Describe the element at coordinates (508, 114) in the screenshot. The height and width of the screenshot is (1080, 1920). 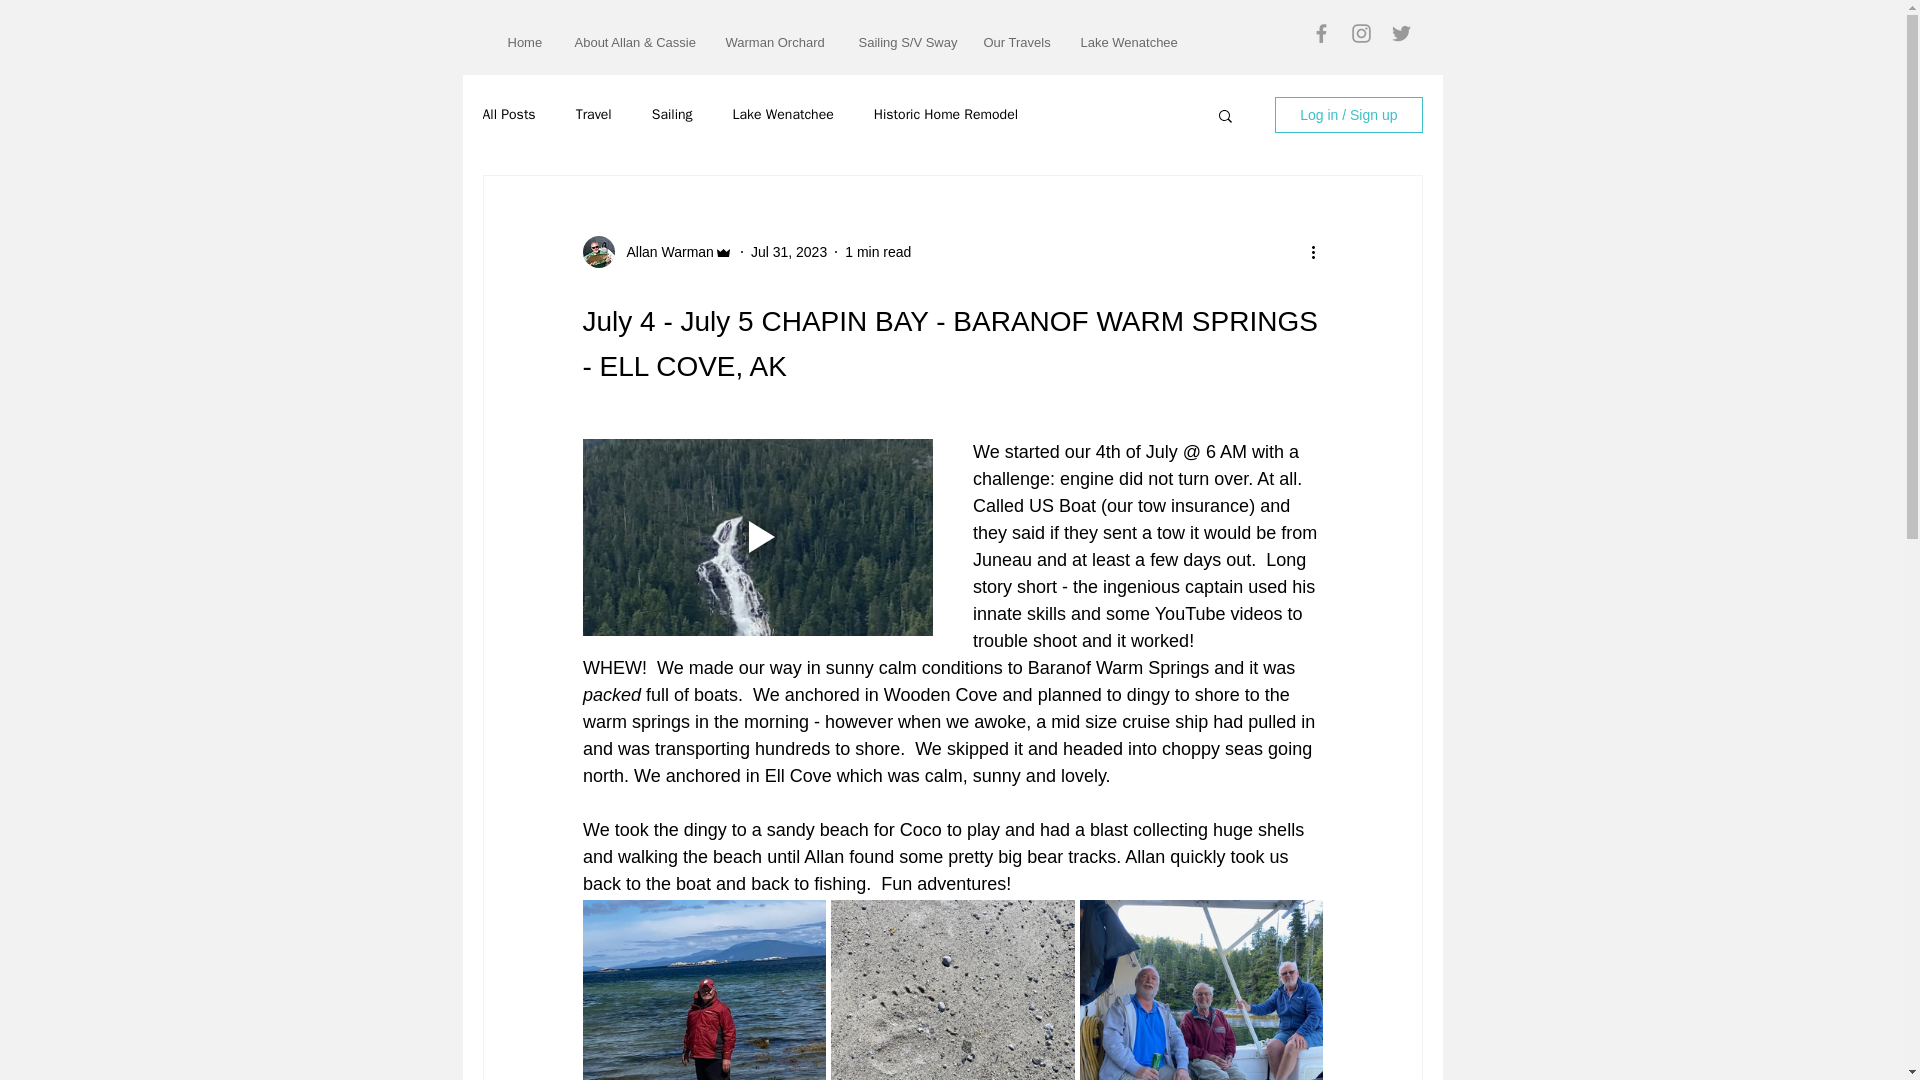
I see `All Posts` at that location.